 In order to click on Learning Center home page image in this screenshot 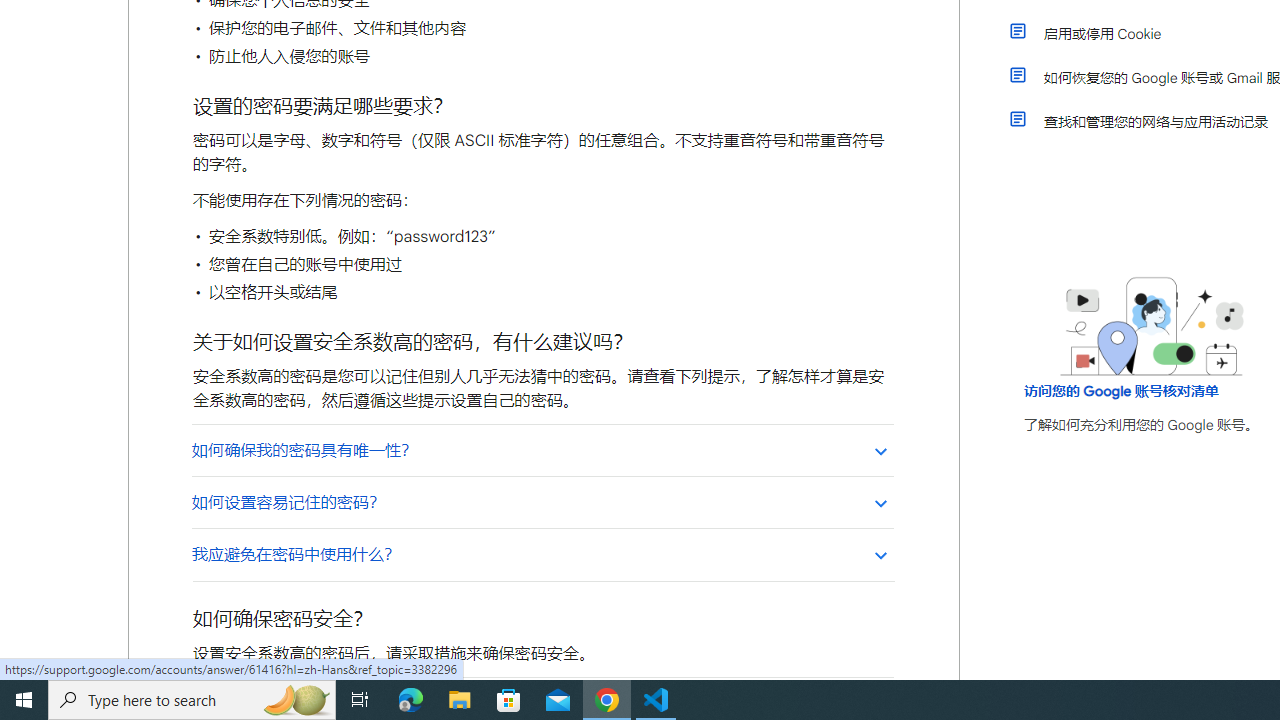, I will do `click(1152, 326)`.